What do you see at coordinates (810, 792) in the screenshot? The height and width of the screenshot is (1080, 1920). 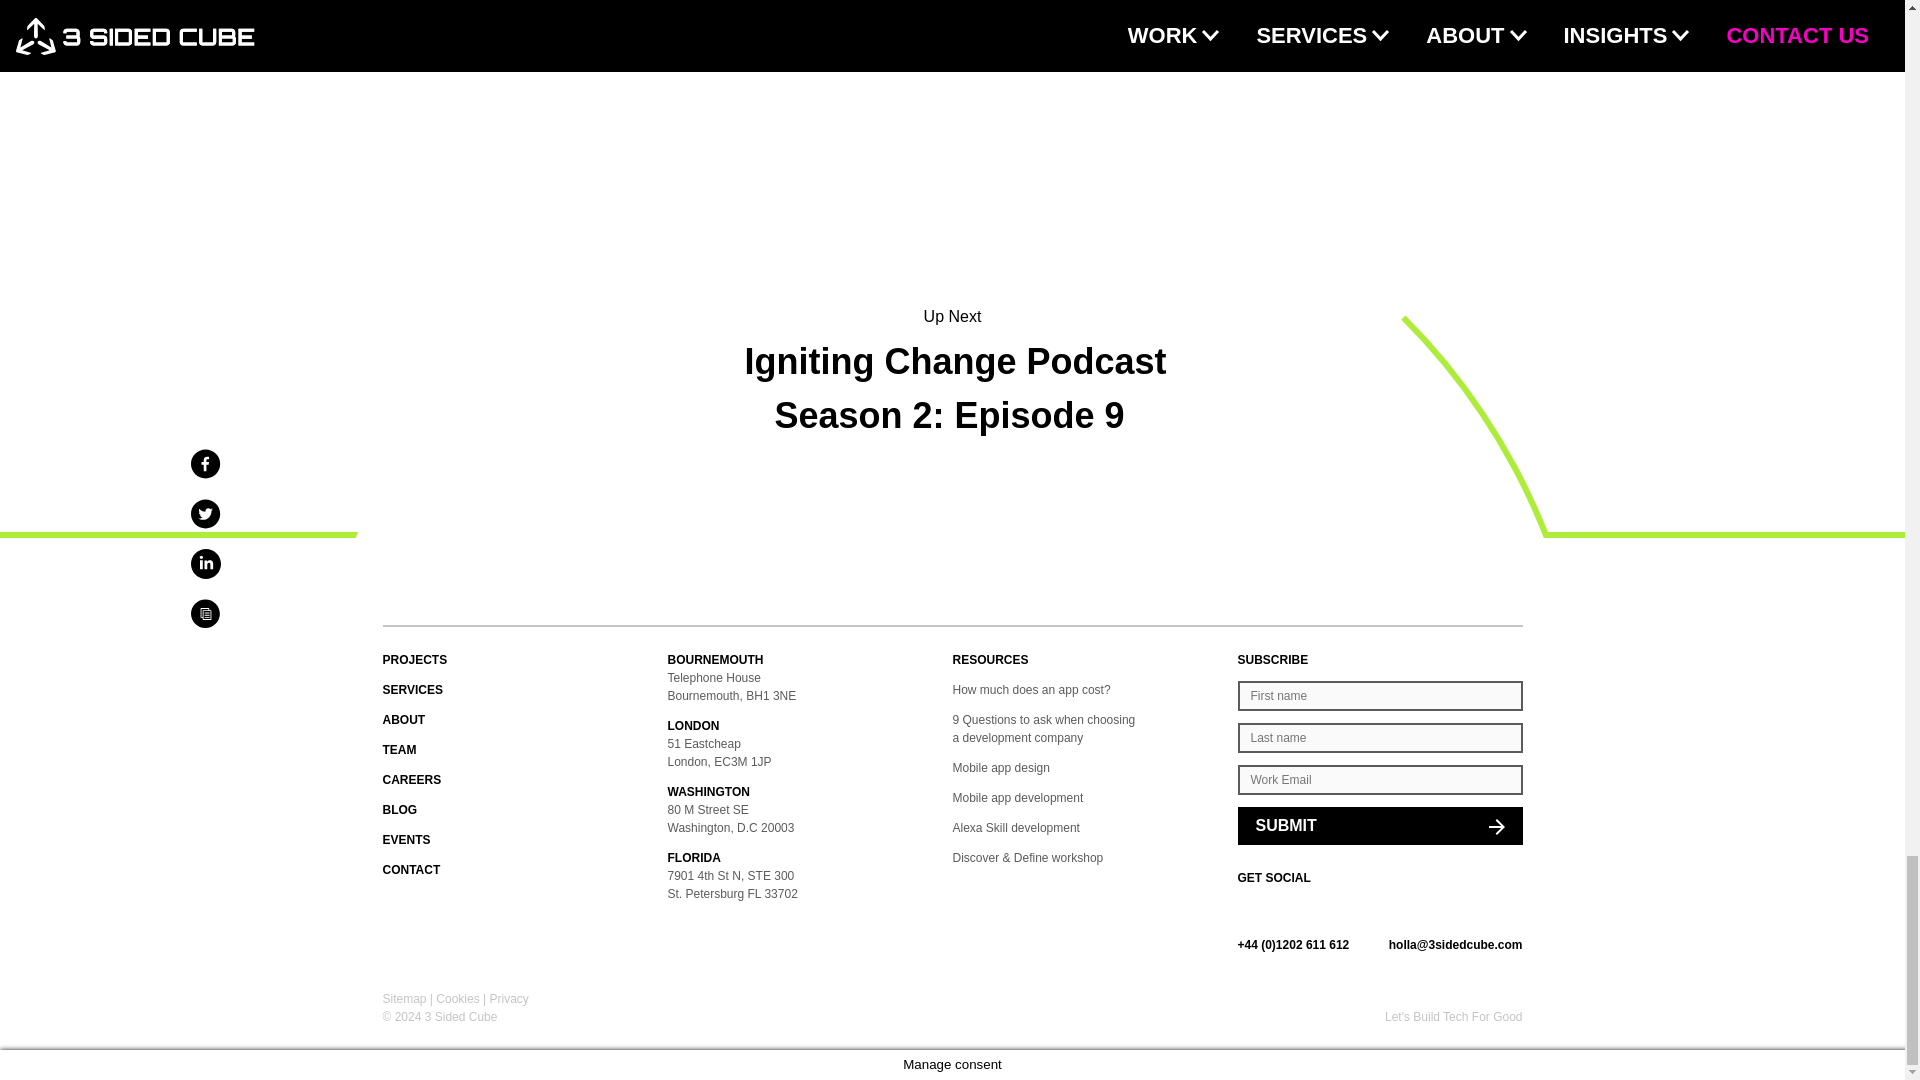 I see `Mobile App Development Washington` at bounding box center [810, 792].